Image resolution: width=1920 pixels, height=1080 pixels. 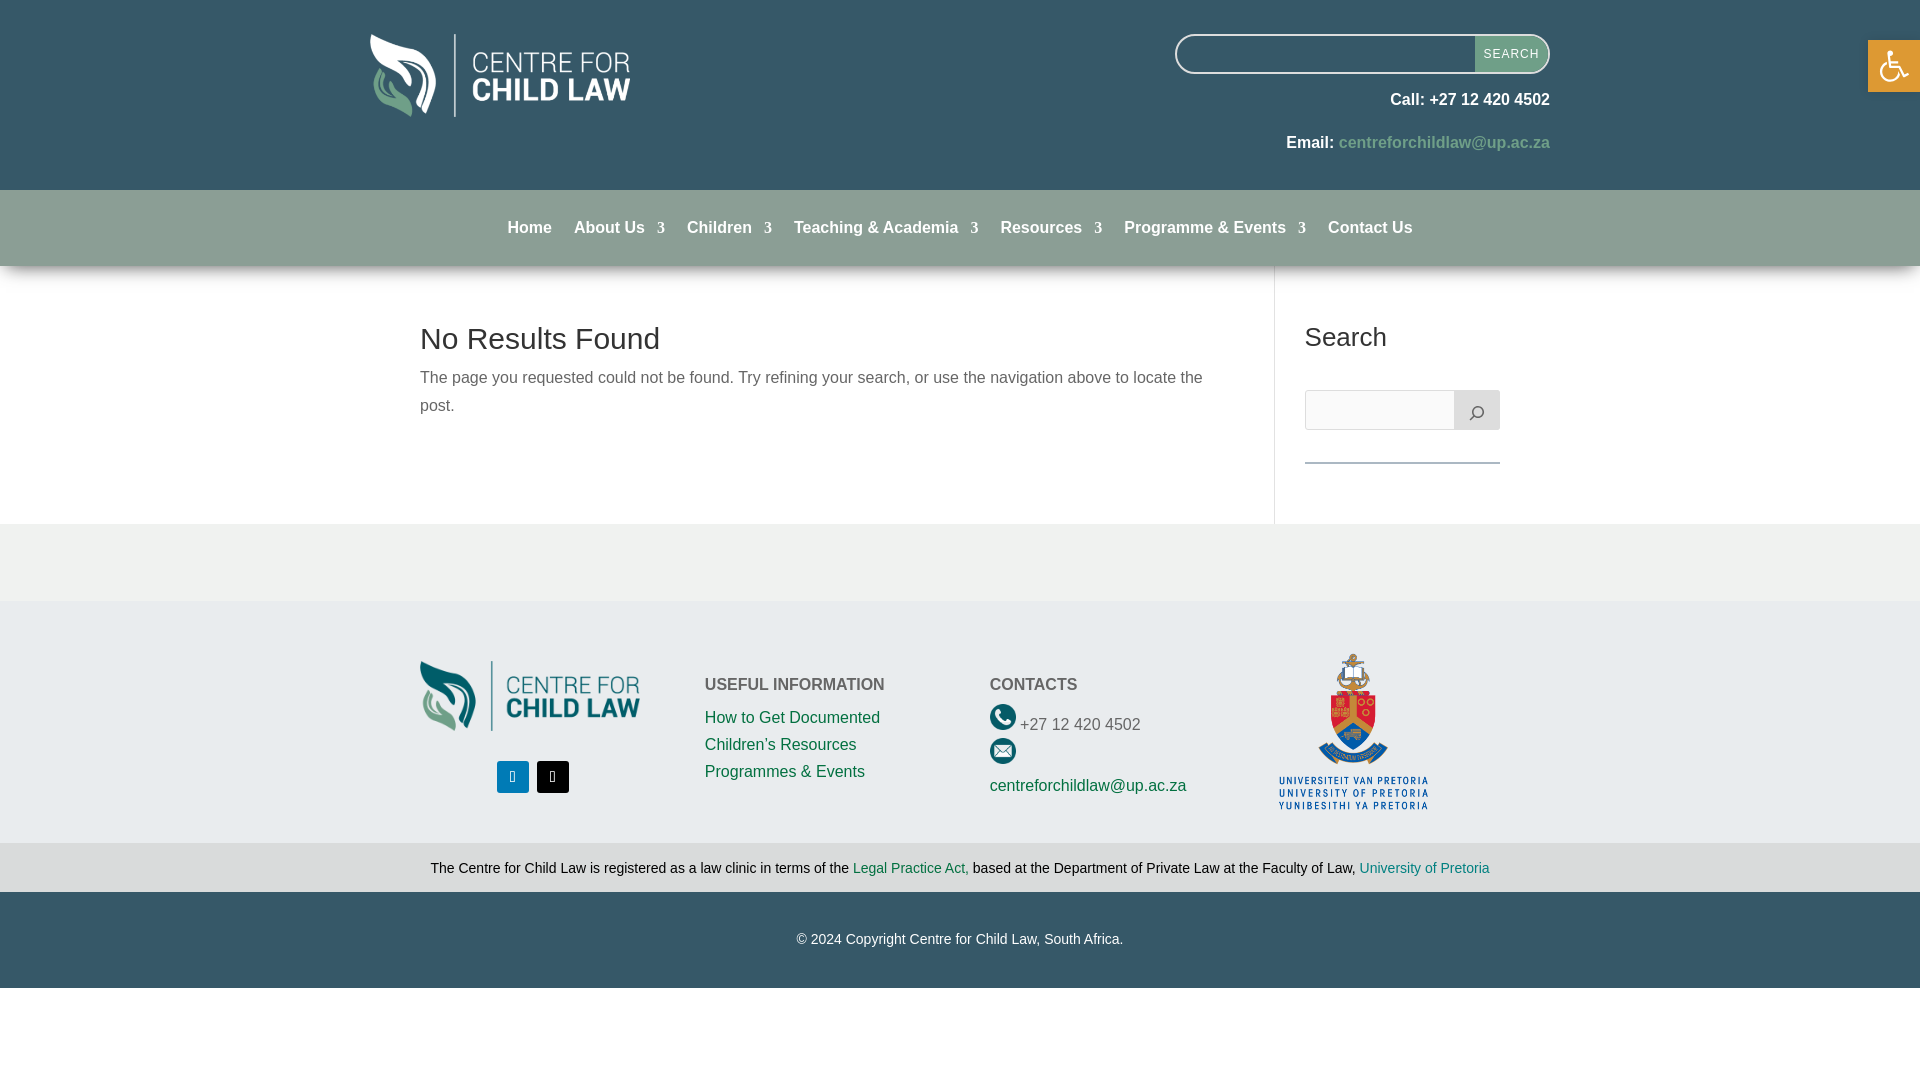 What do you see at coordinates (530, 696) in the screenshot?
I see `Centre For Child Law` at bounding box center [530, 696].